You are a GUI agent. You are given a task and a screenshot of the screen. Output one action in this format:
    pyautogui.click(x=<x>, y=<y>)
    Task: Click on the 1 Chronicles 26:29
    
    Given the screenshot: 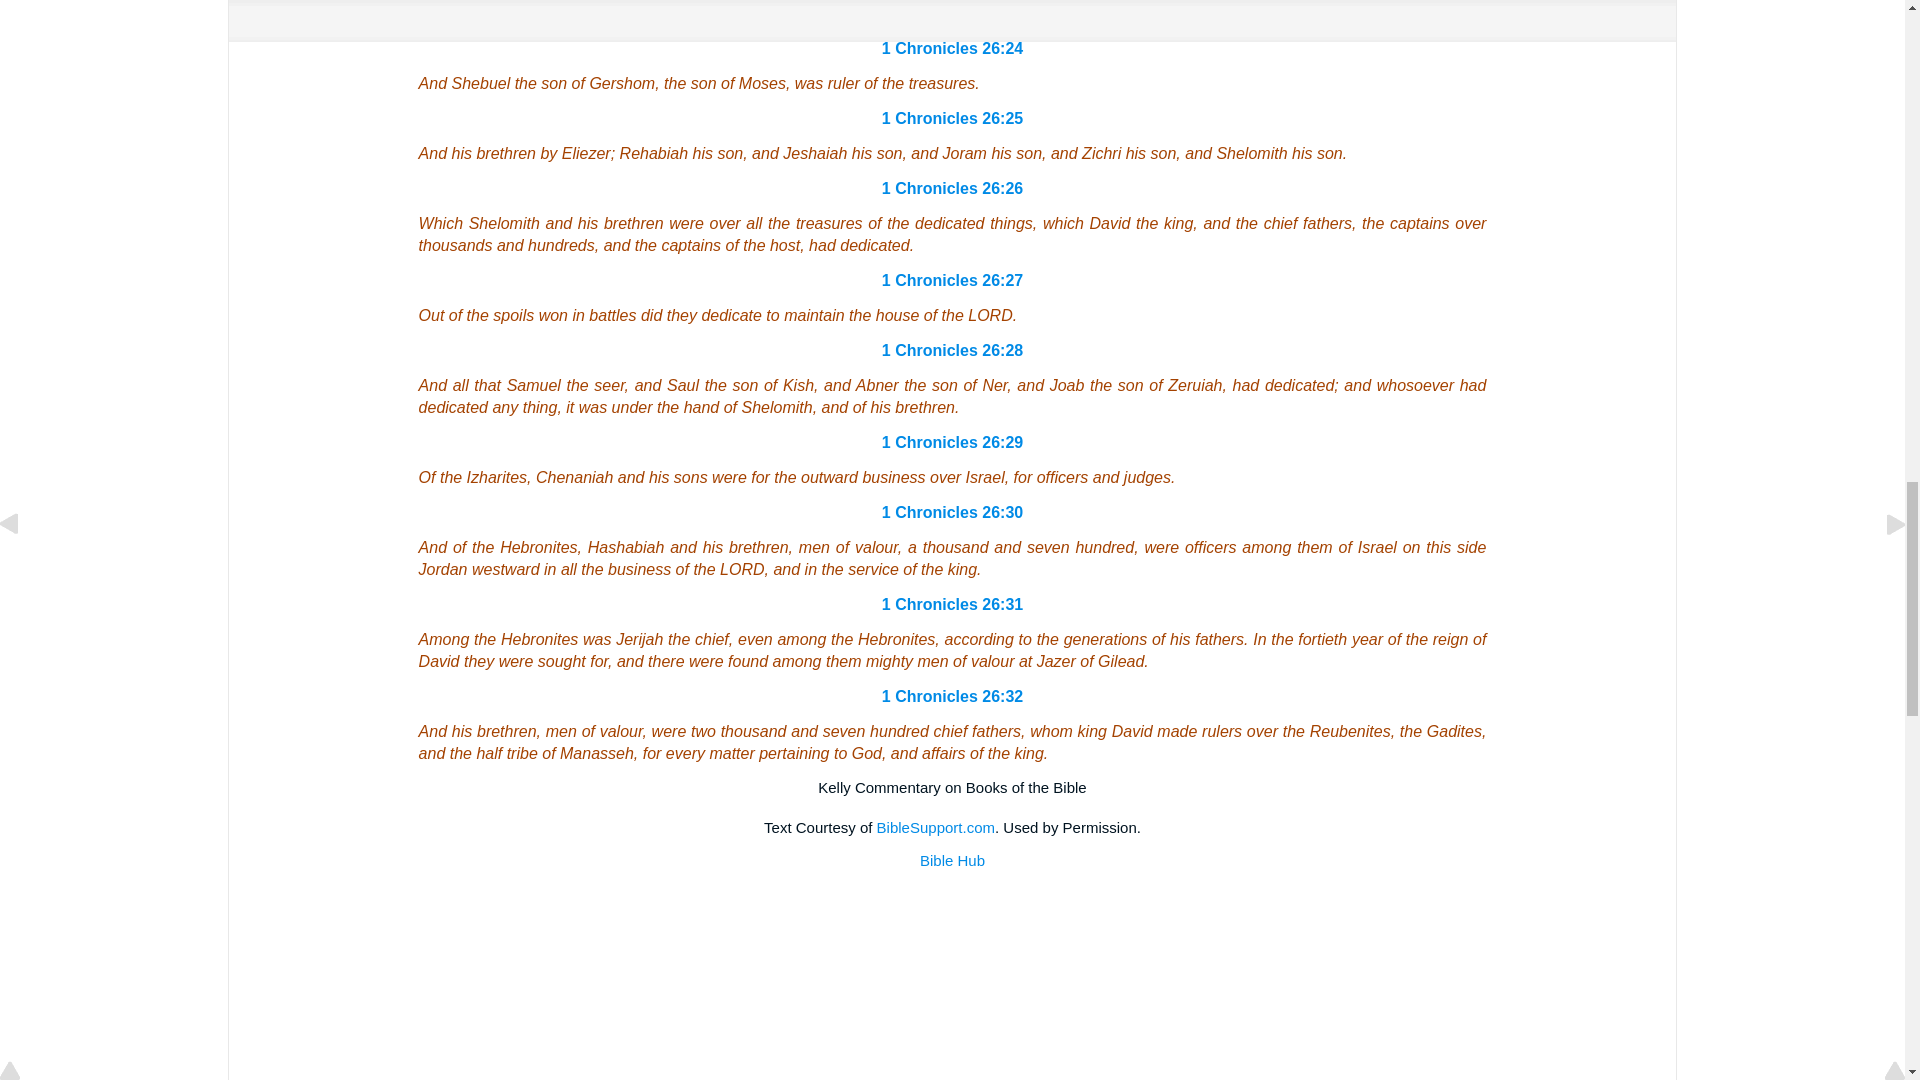 What is the action you would take?
    pyautogui.click(x=952, y=442)
    